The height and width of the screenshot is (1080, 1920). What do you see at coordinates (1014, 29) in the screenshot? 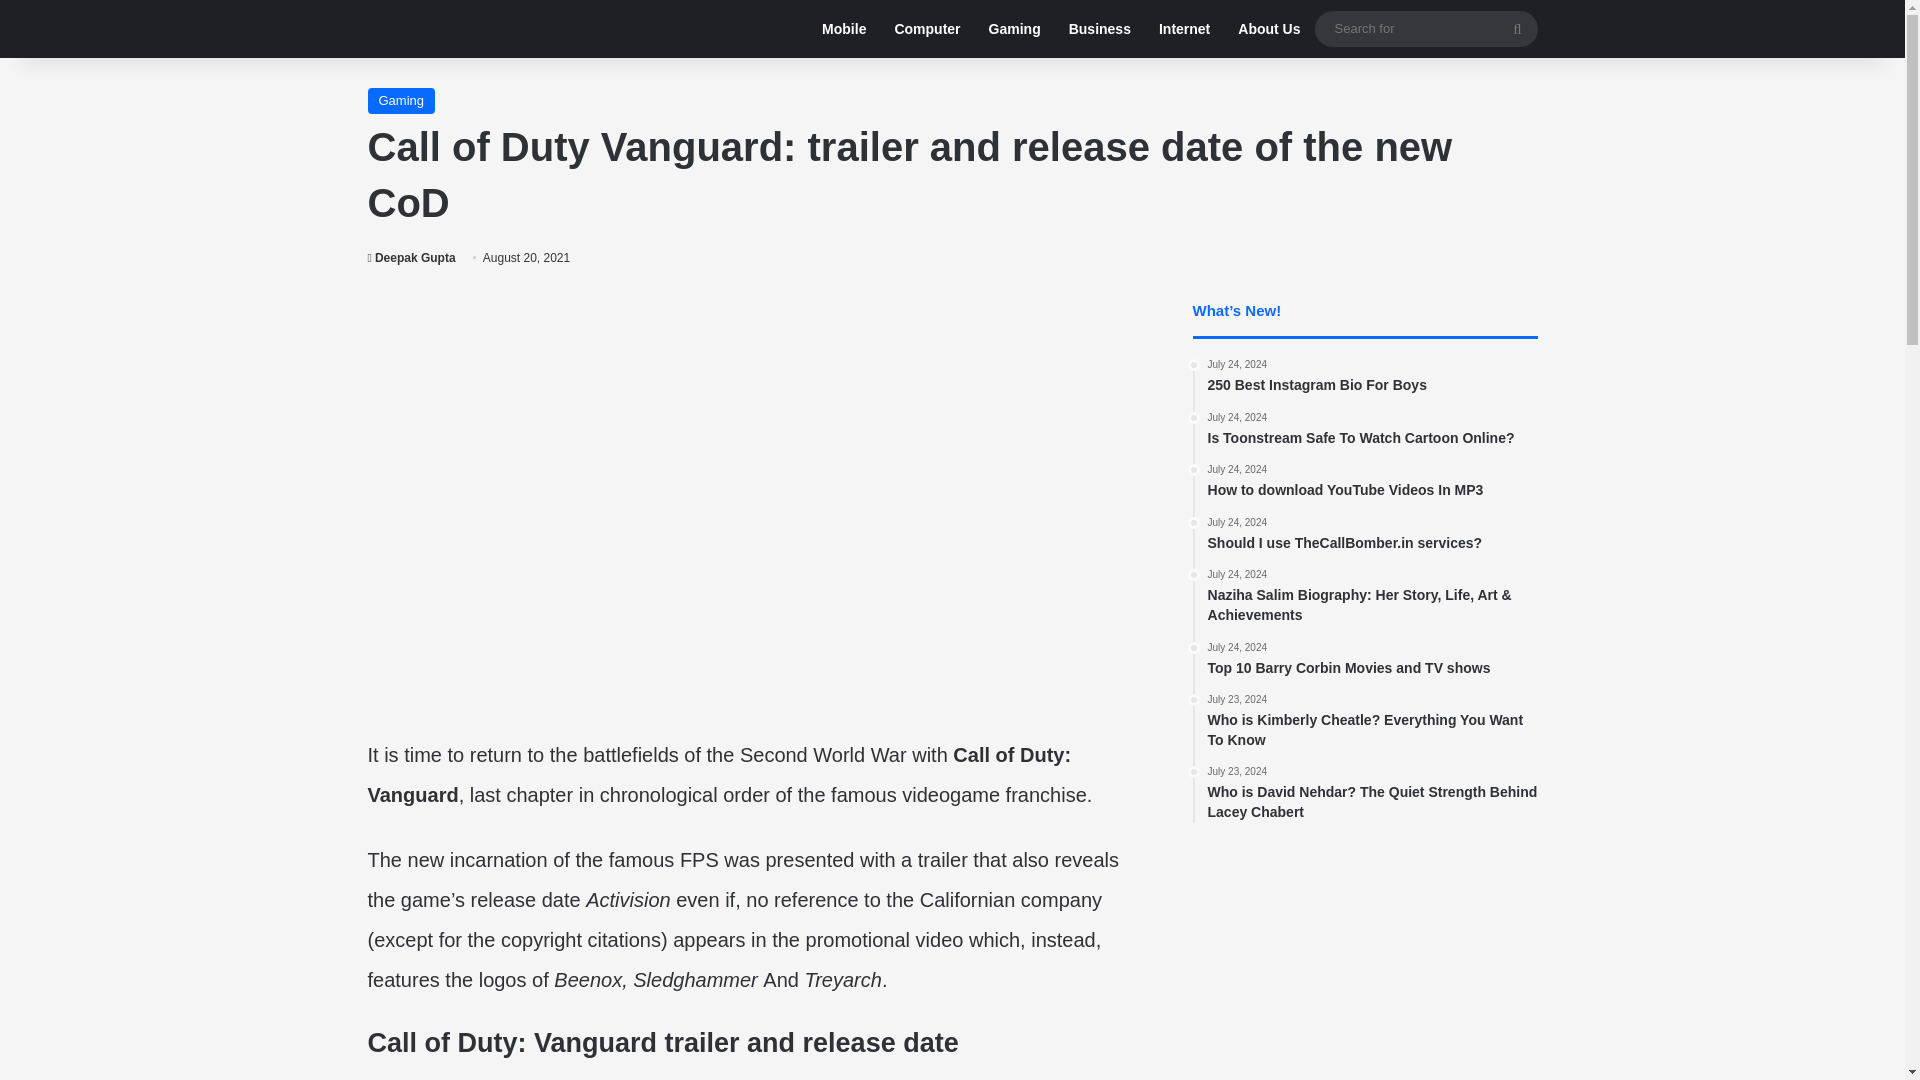
I see `Gaming` at bounding box center [1014, 29].